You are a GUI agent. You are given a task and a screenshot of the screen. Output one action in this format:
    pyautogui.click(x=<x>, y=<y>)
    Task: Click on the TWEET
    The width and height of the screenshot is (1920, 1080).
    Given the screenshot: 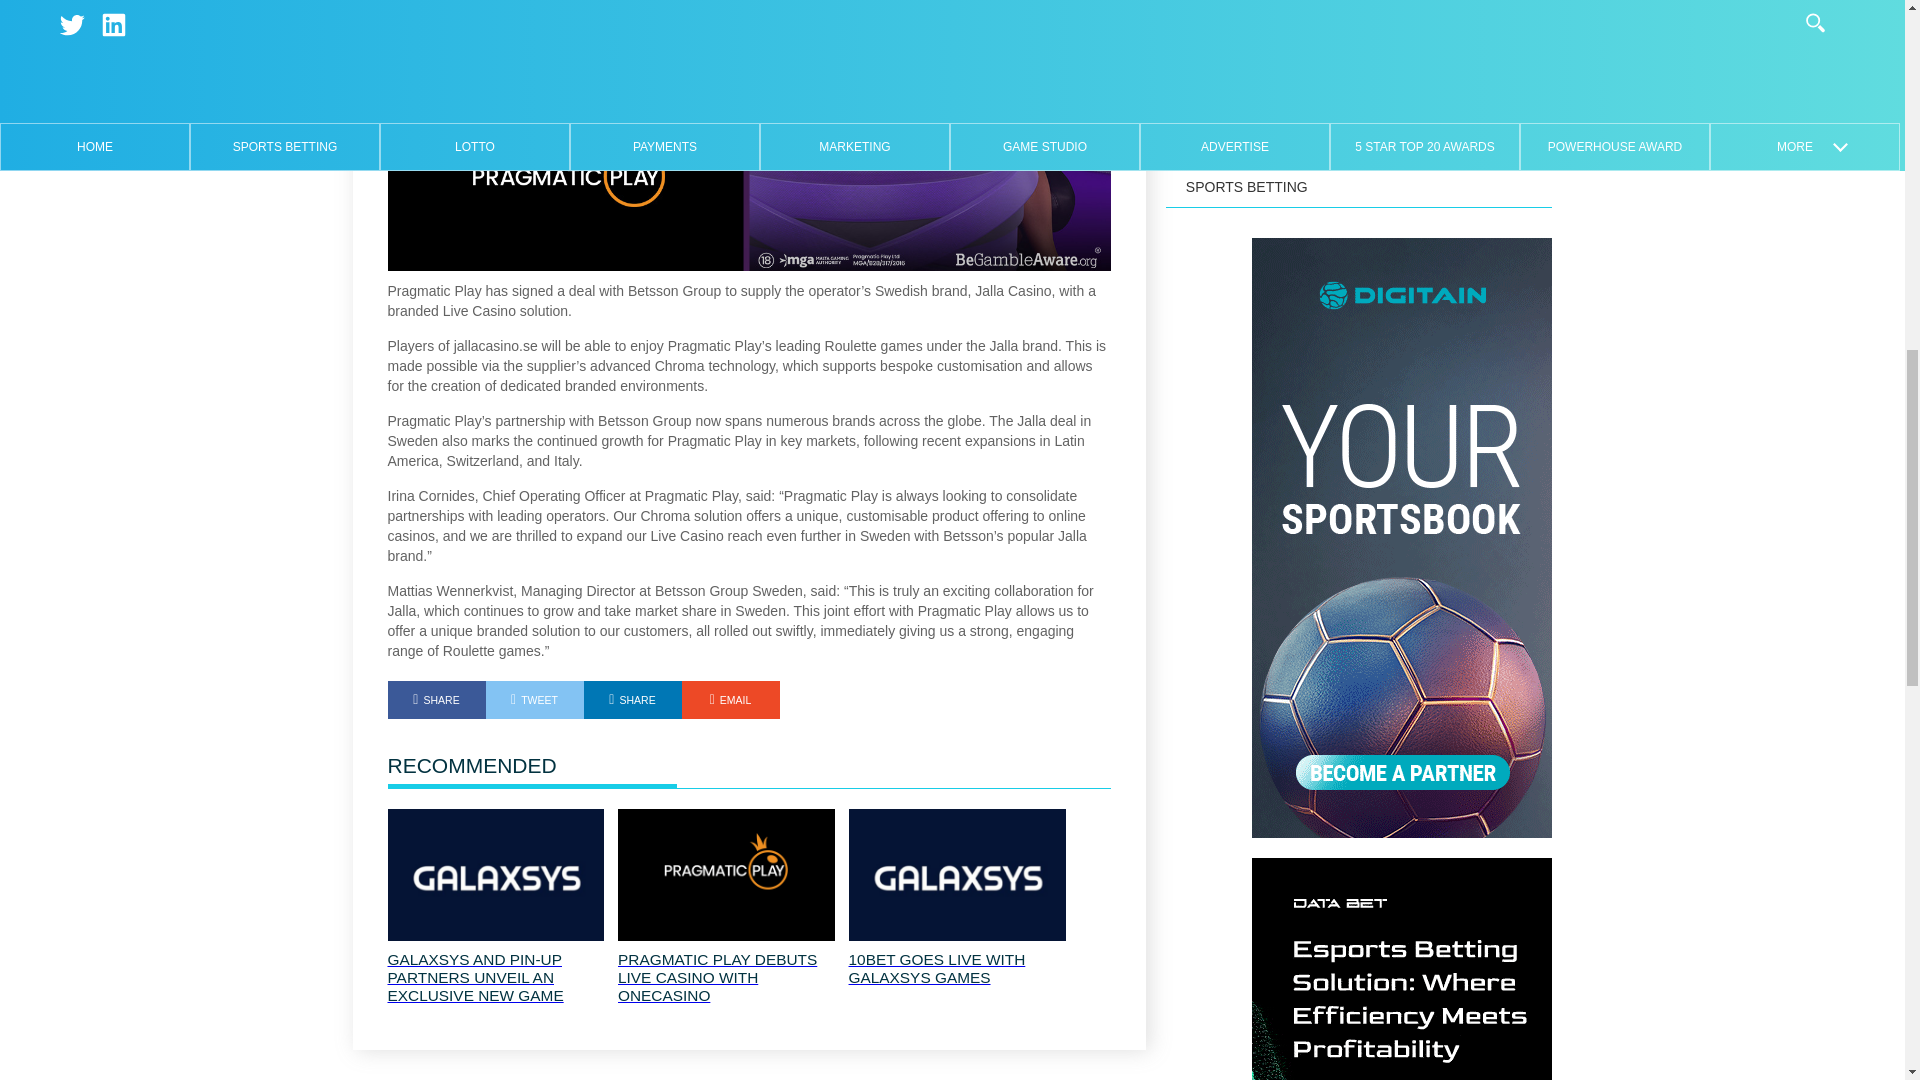 What is the action you would take?
    pyautogui.click(x=534, y=700)
    